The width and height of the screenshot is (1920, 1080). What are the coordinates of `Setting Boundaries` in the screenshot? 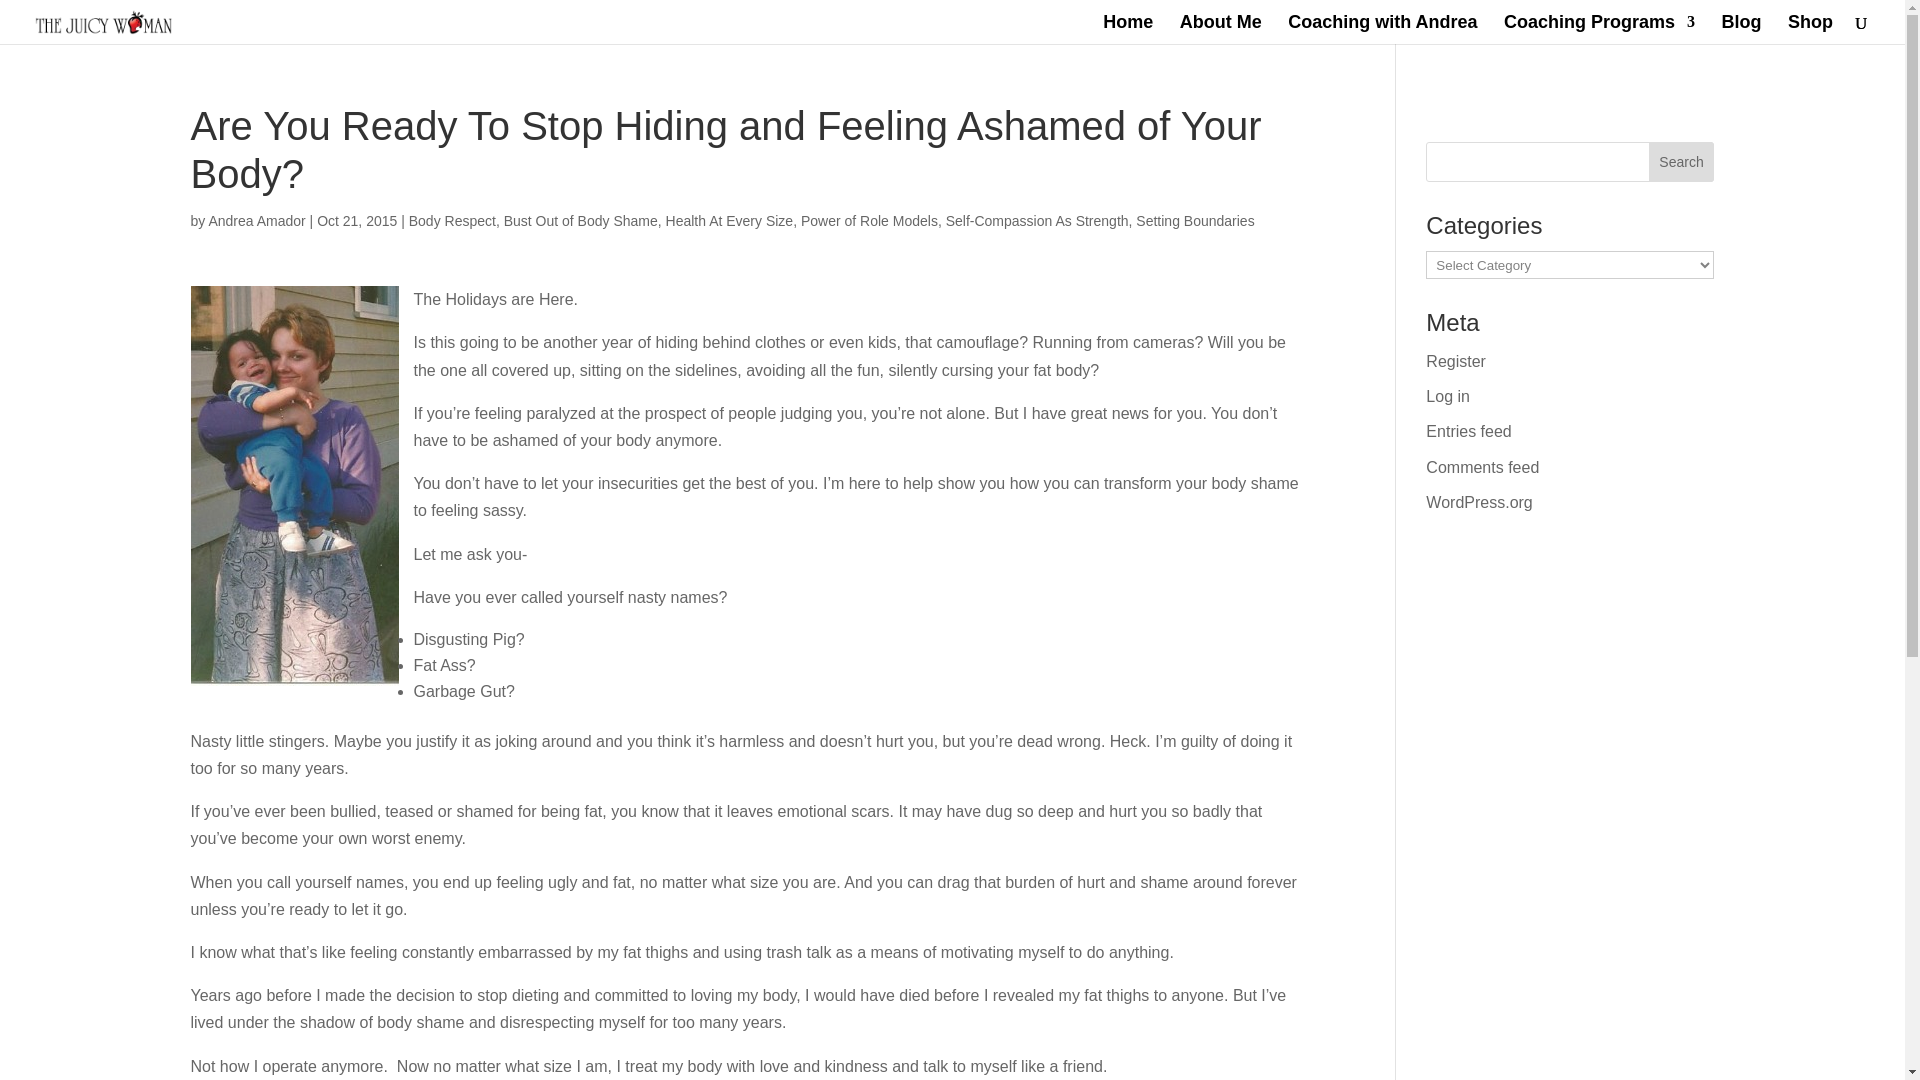 It's located at (1194, 220).